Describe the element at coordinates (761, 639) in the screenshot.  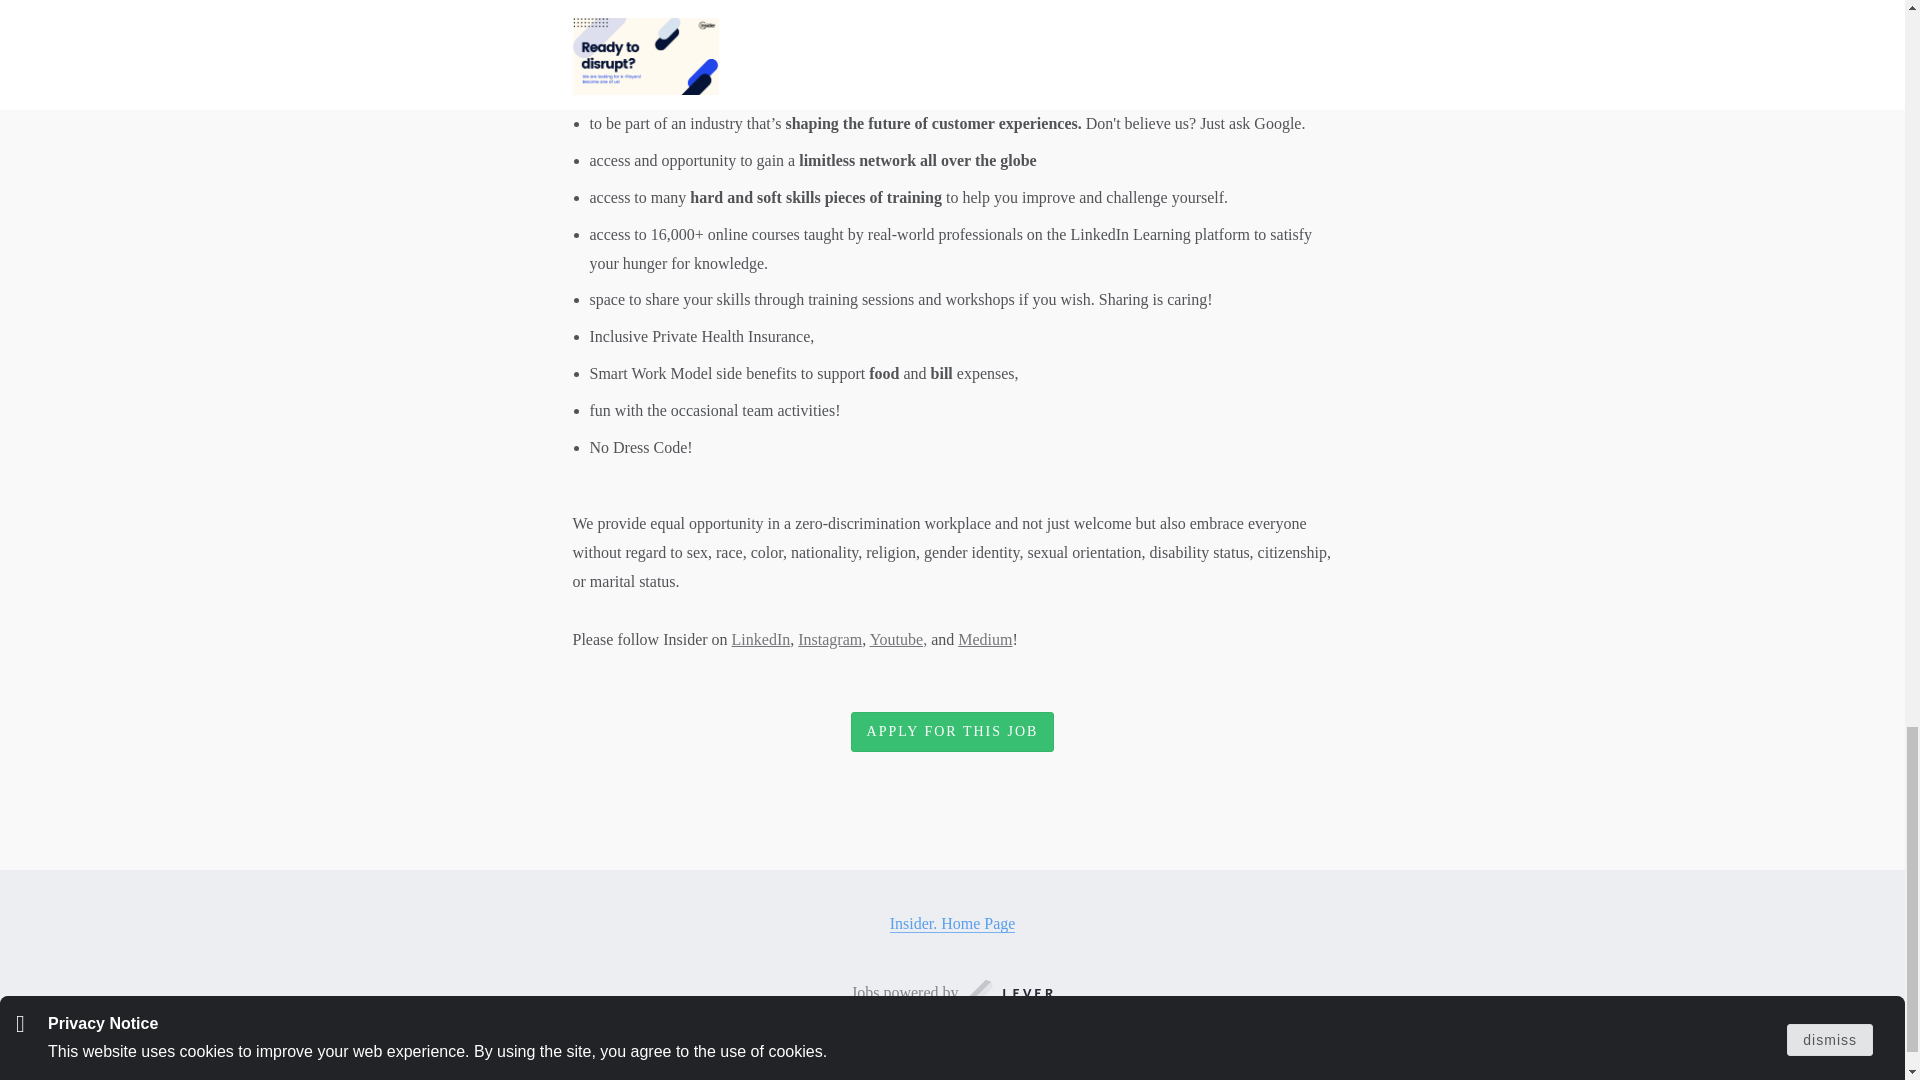
I see `LinkedIn` at that location.